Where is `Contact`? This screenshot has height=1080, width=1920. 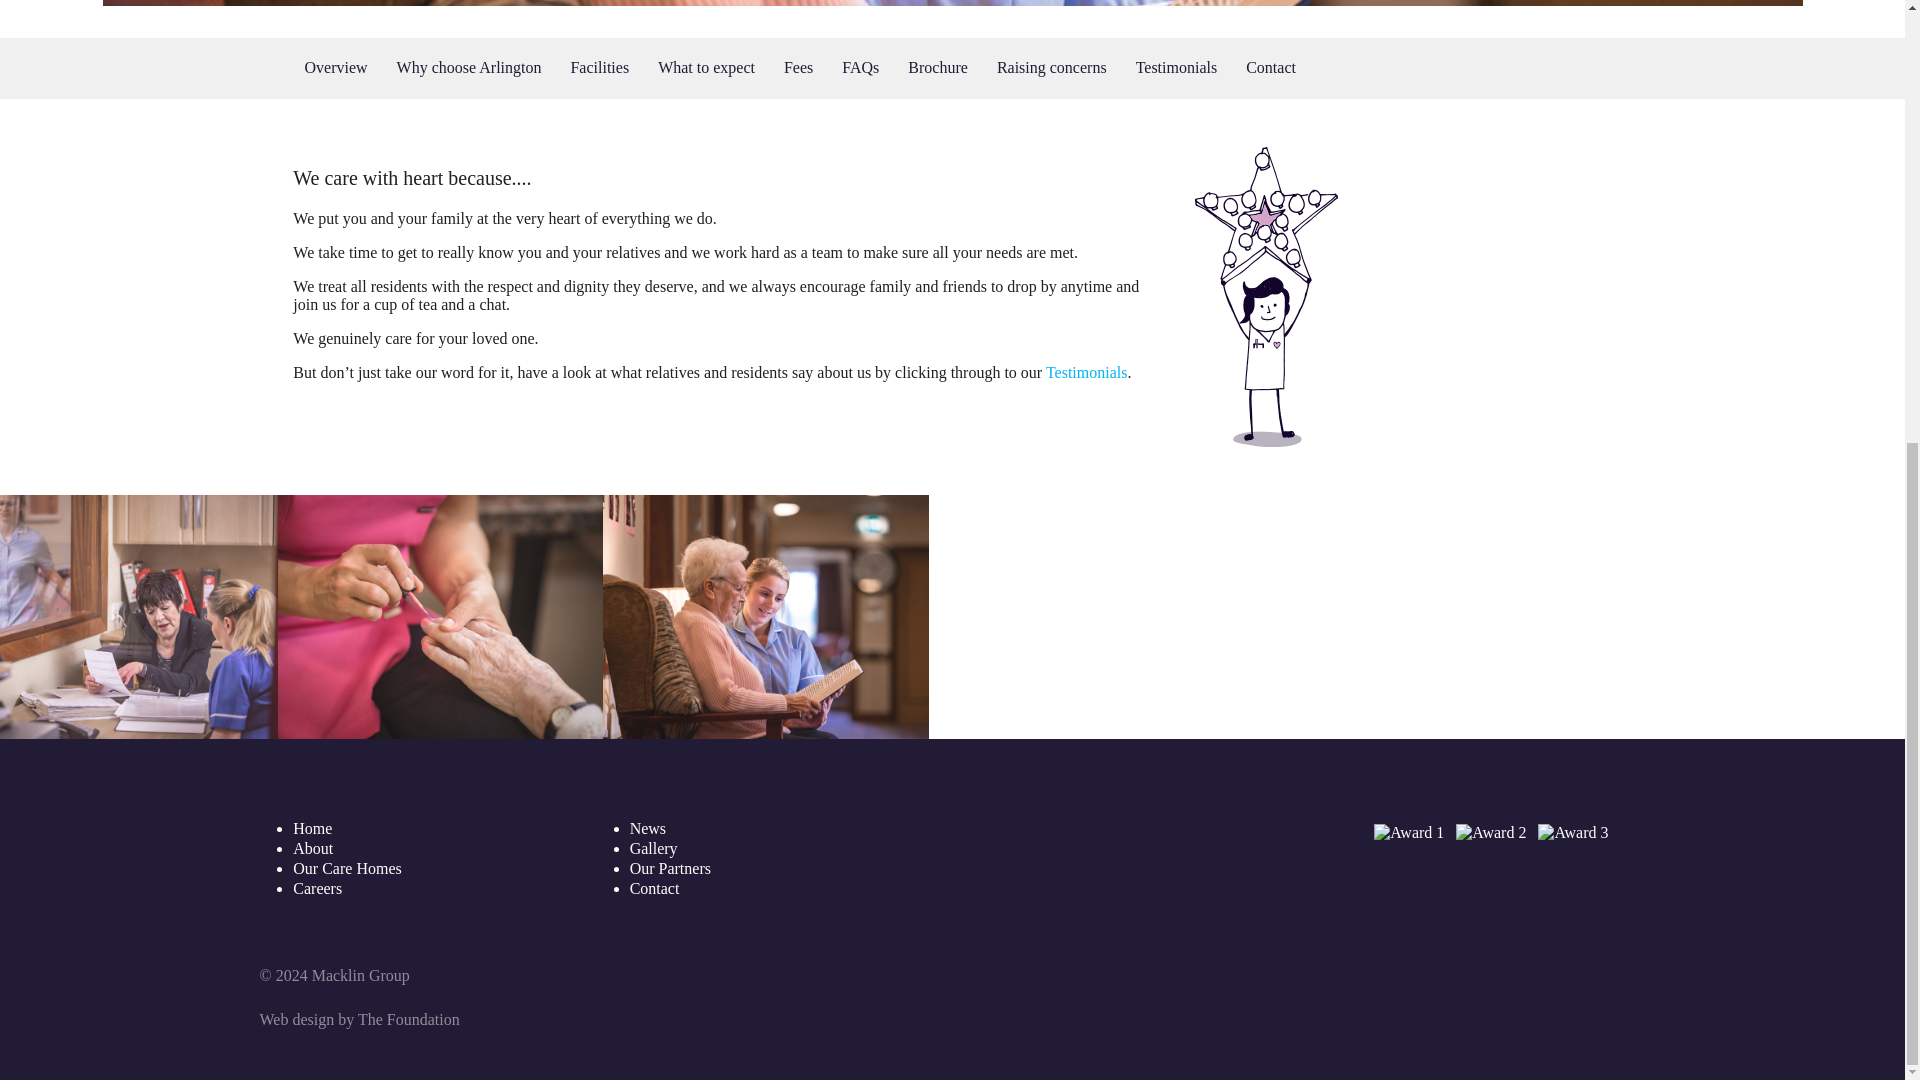 Contact is located at coordinates (1270, 68).